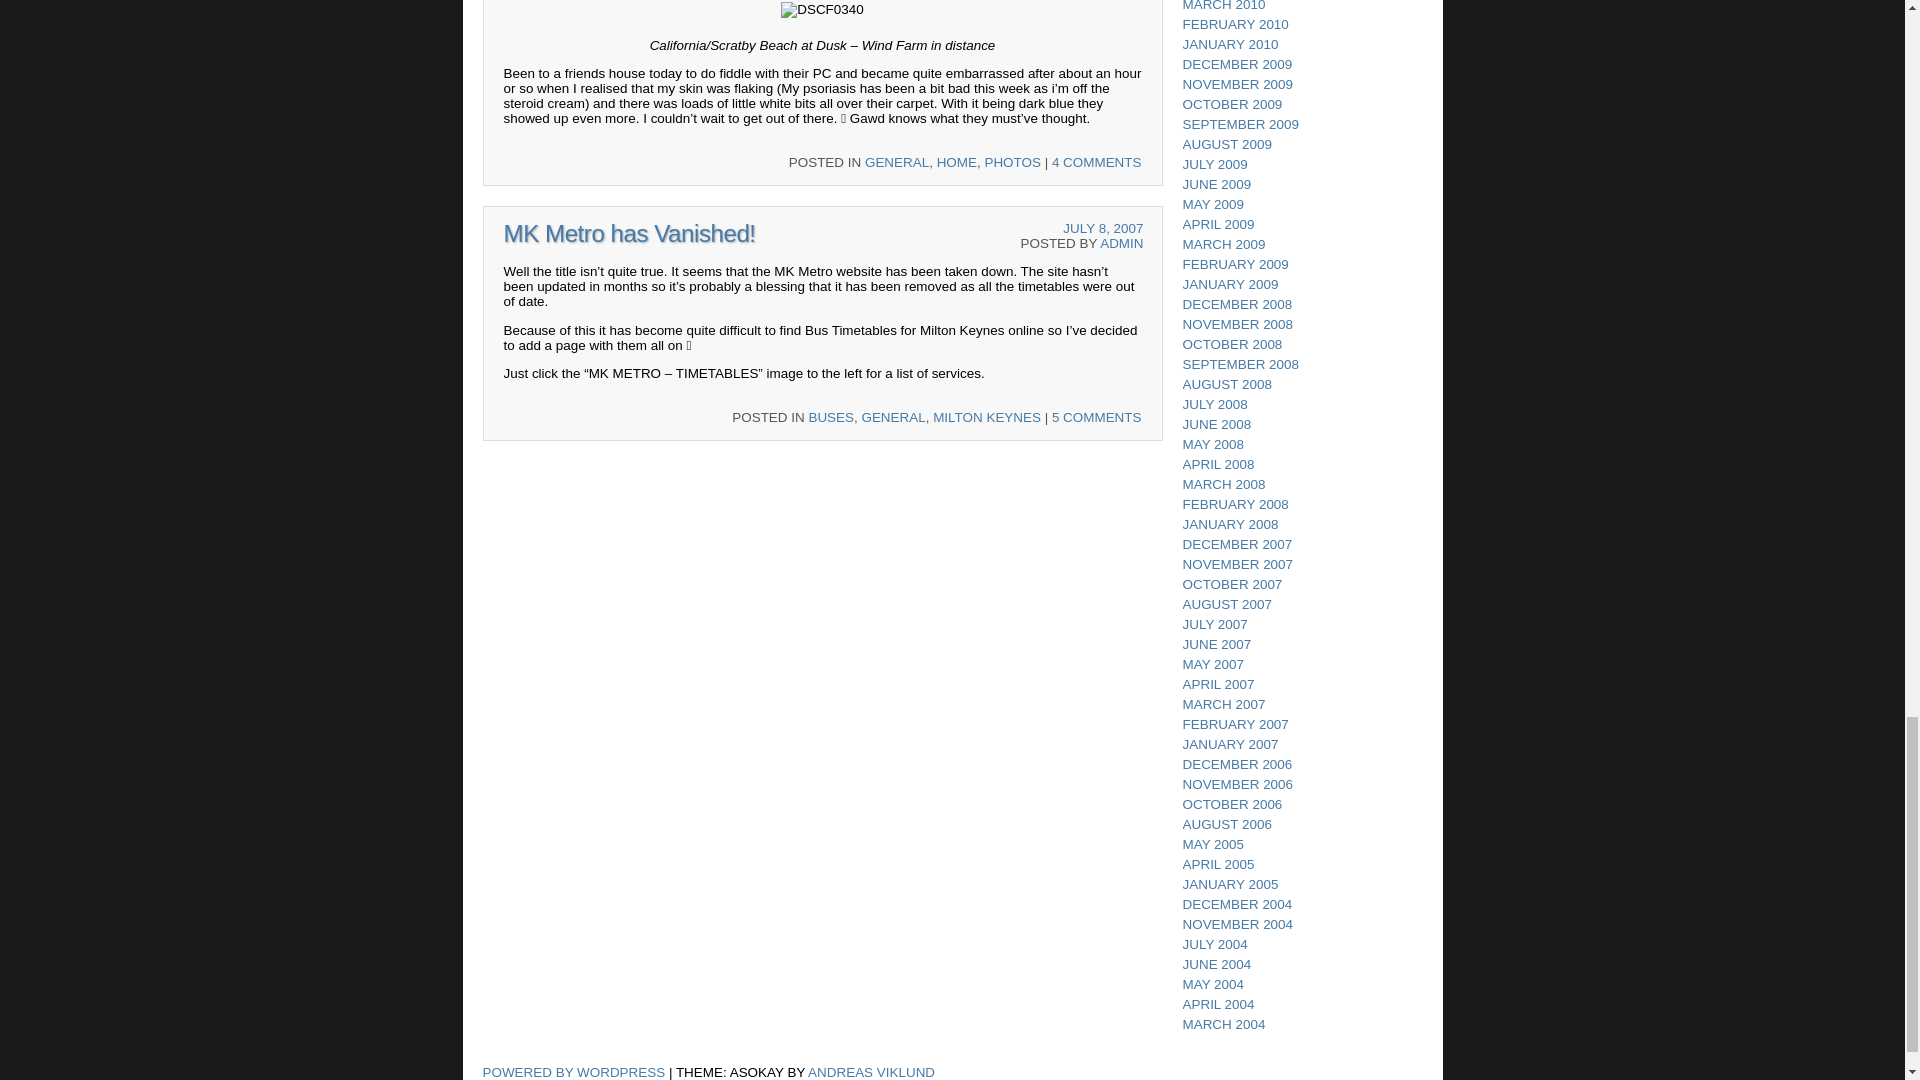 The image size is (1920, 1080). I want to click on ADMIN, so click(1121, 243).